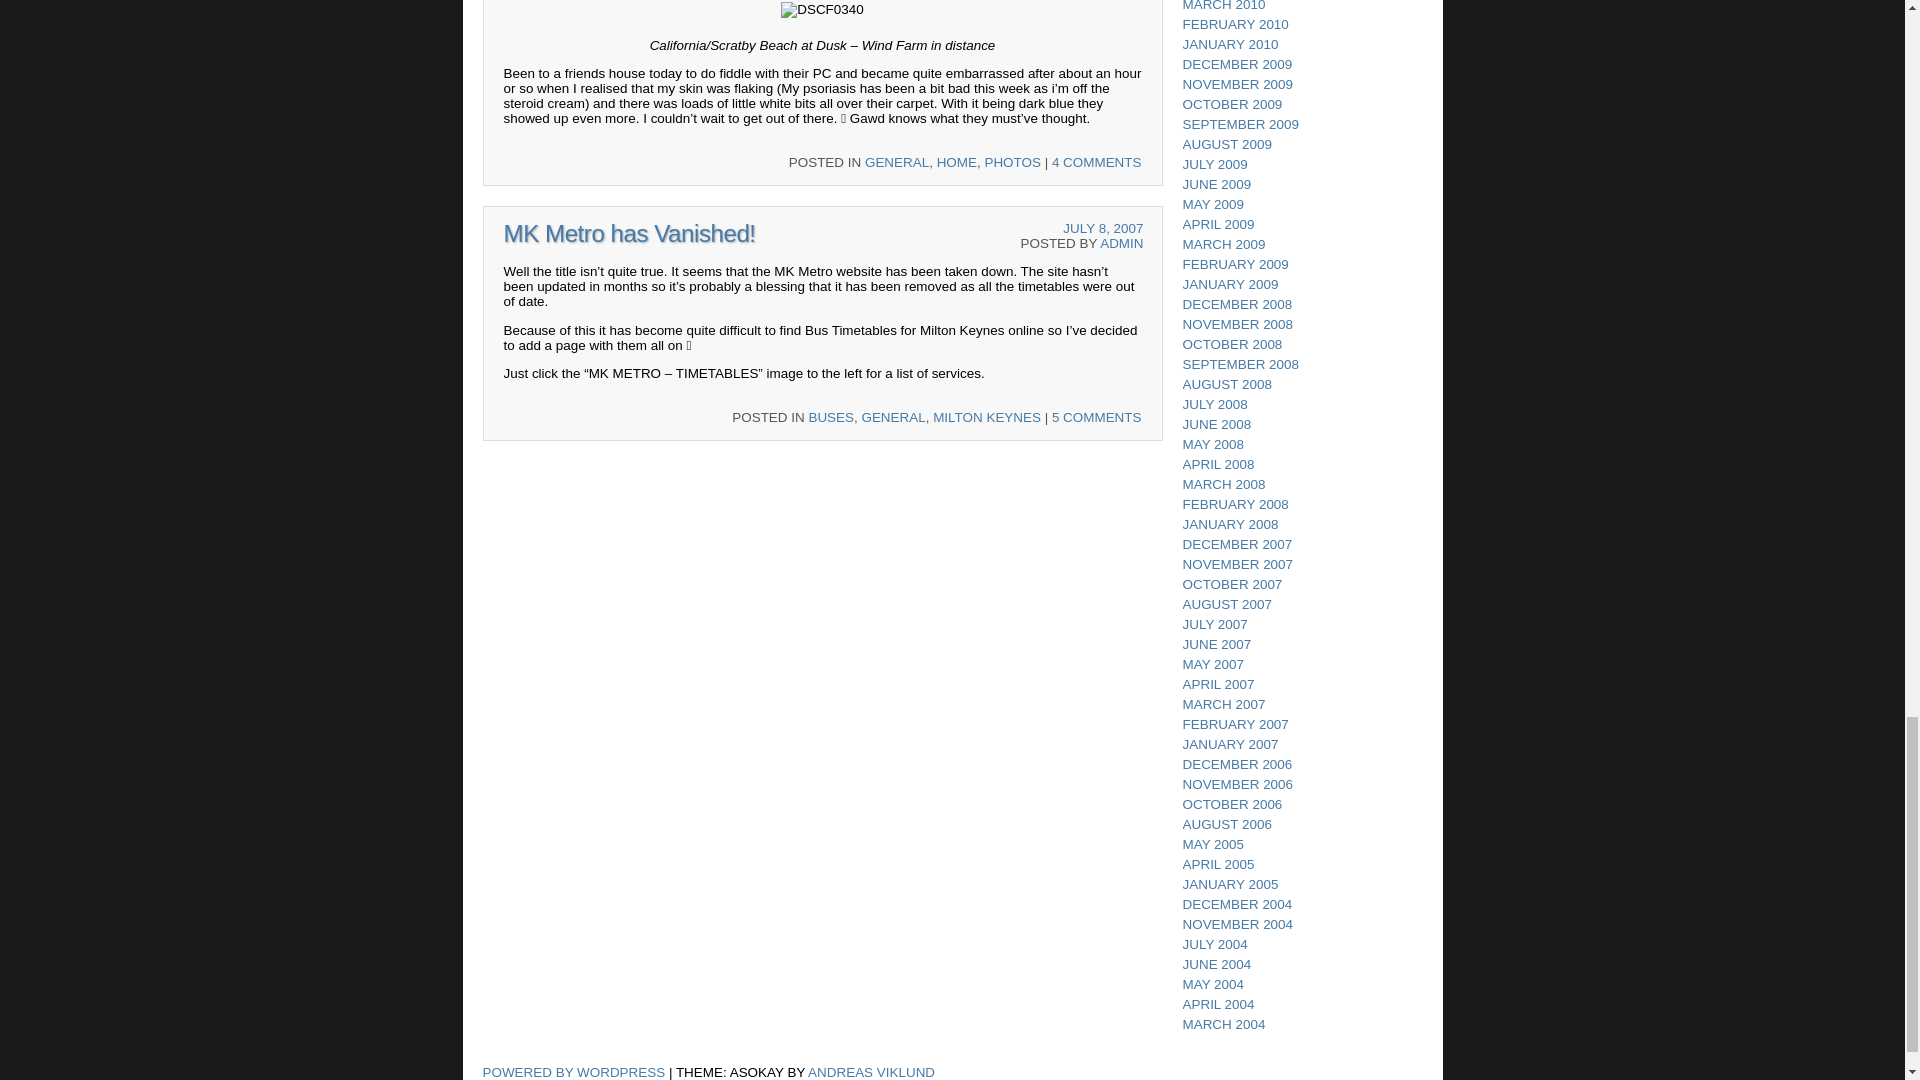 The image size is (1920, 1080). I want to click on ADMIN, so click(1121, 243).